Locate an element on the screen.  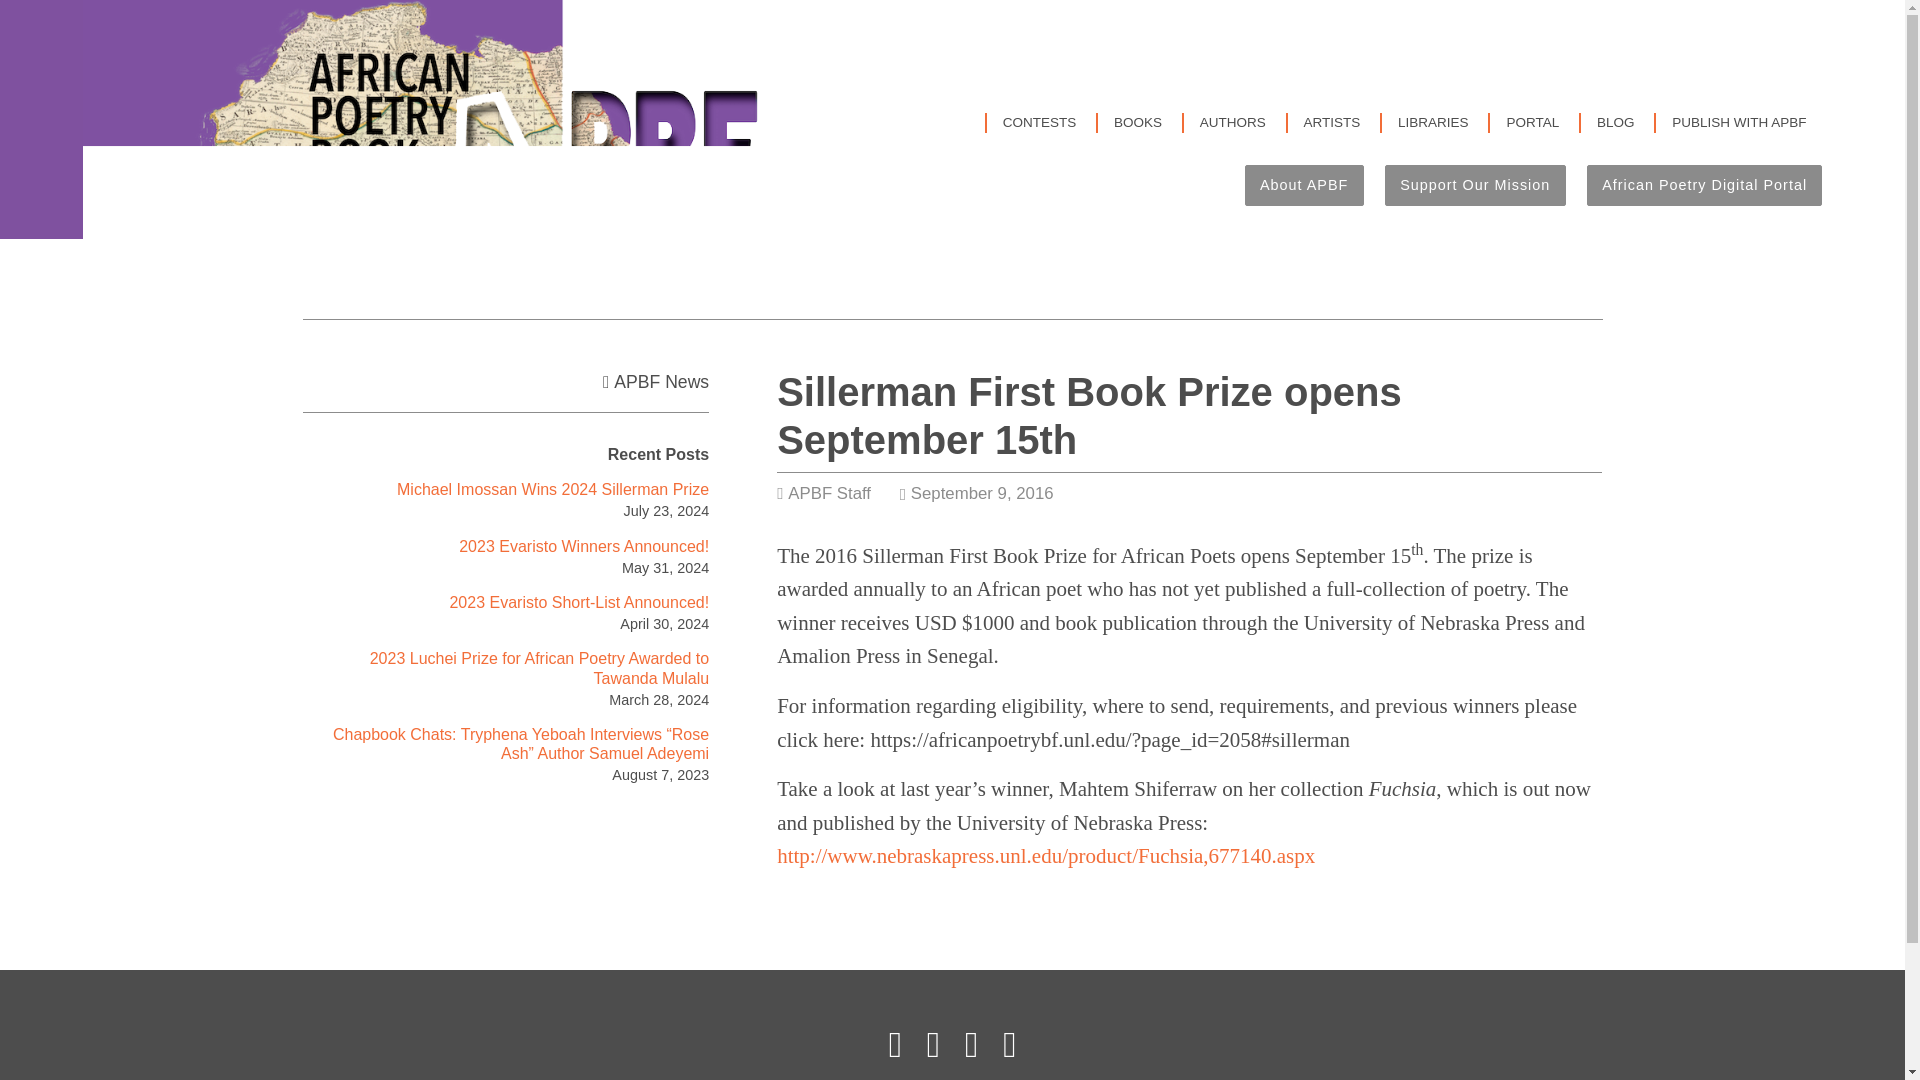
2023 Evaristo Short-List Announced! is located at coordinates (578, 602).